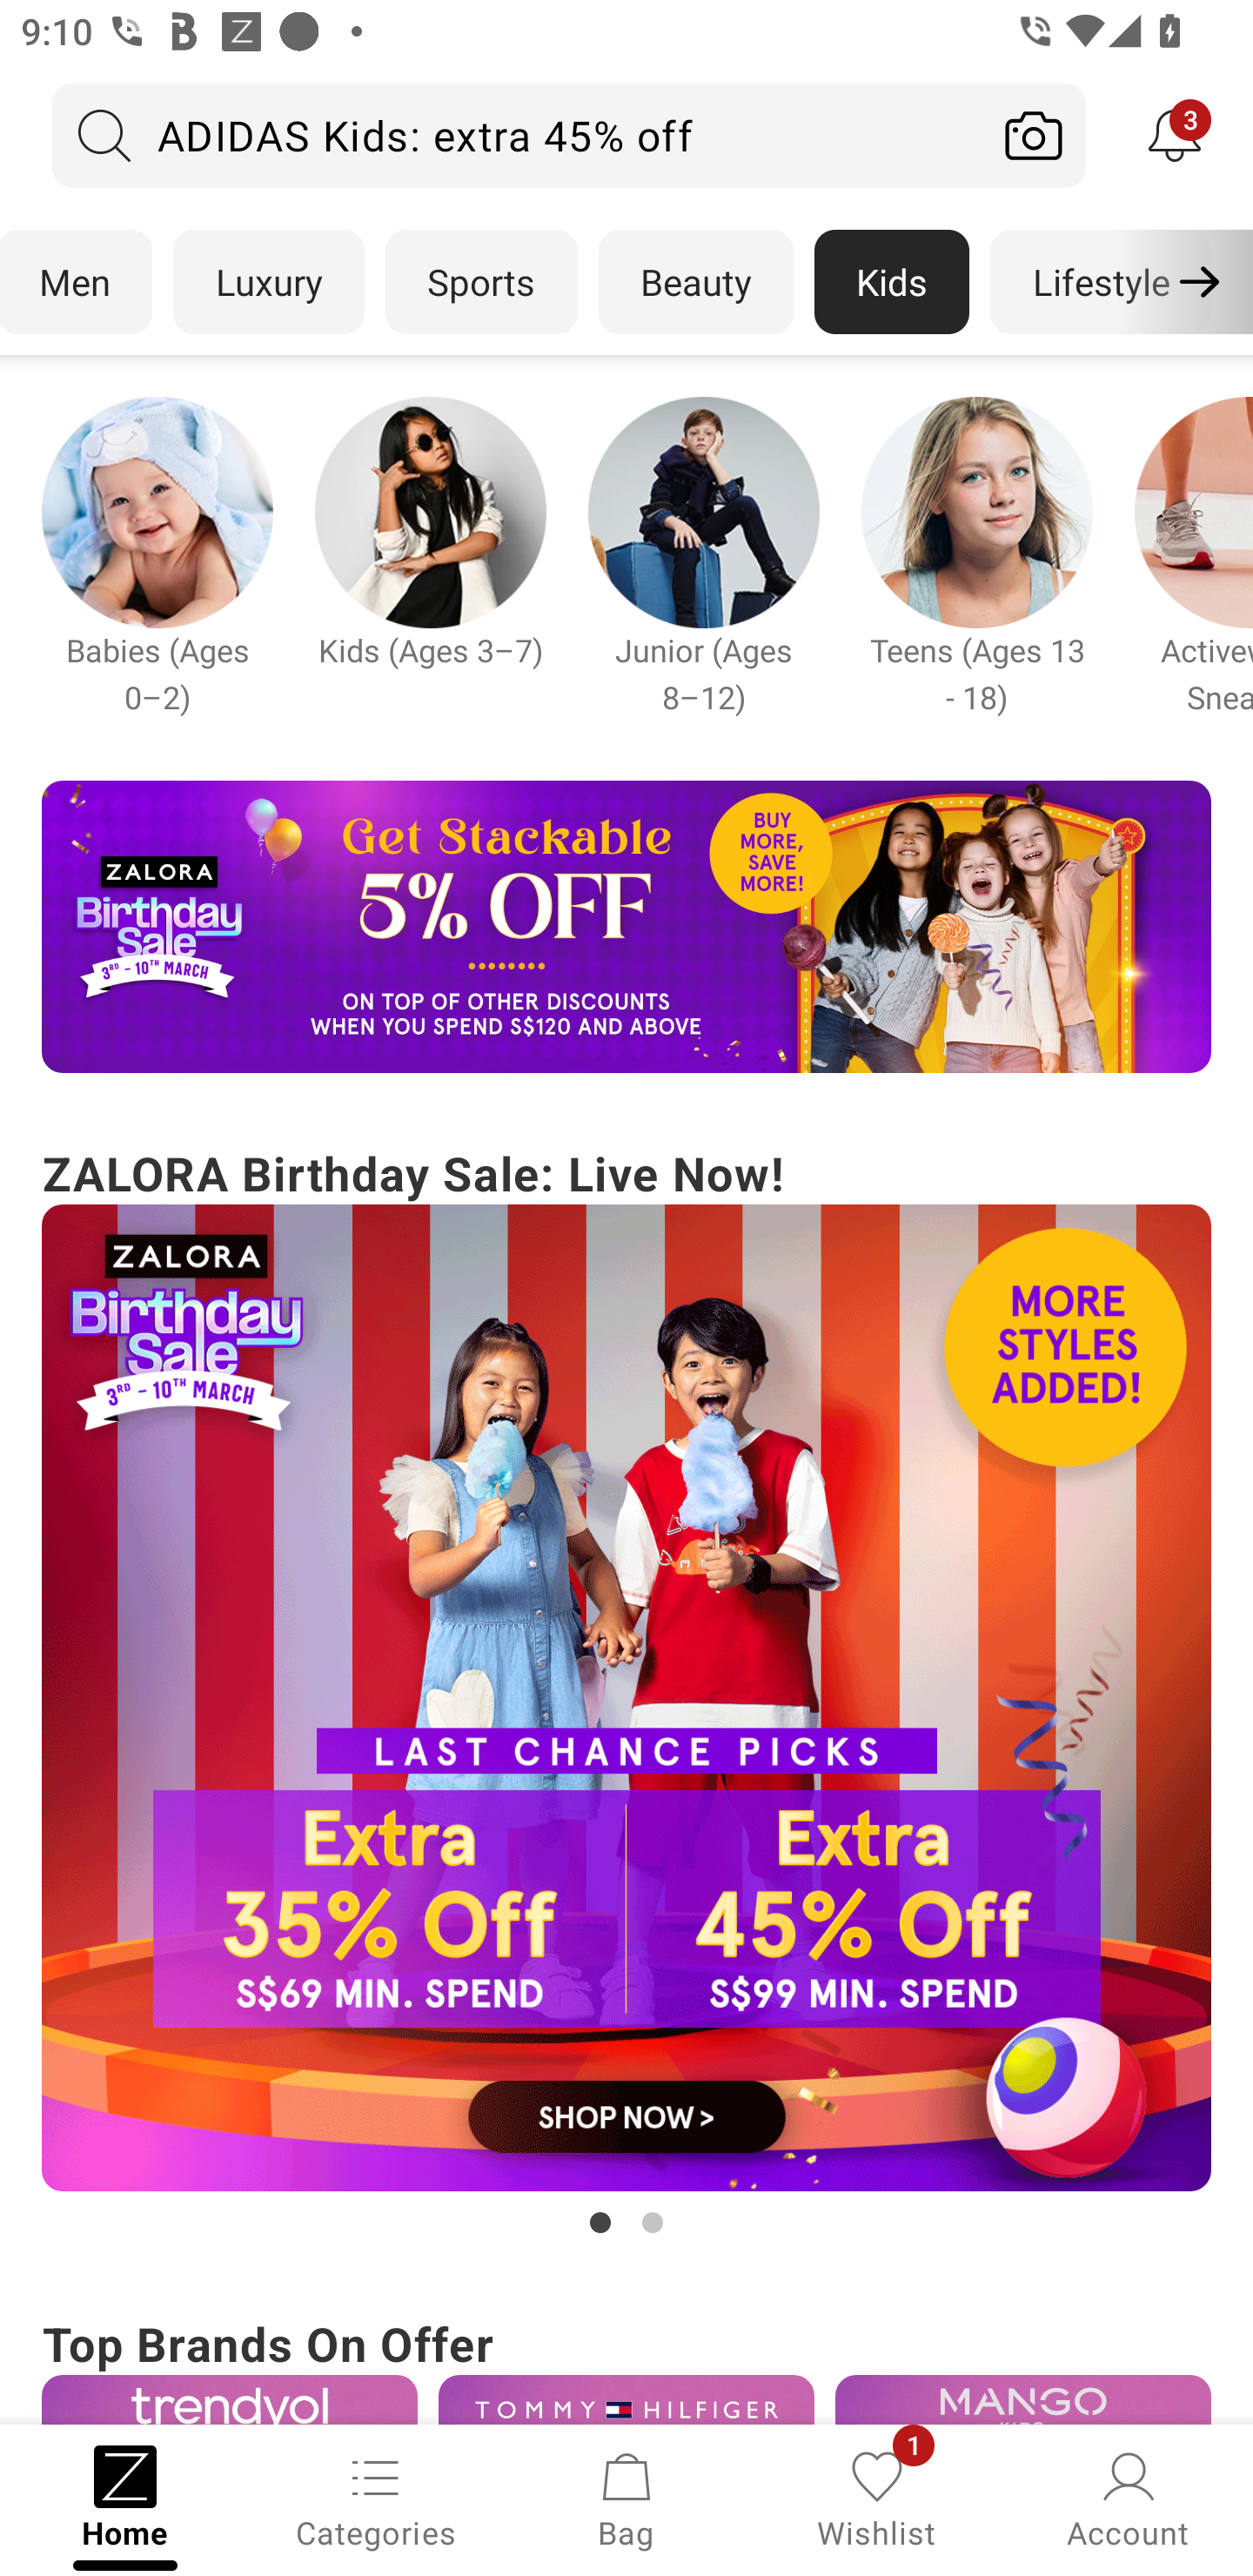 This screenshot has height=2576, width=1253. Describe the element at coordinates (376, 2498) in the screenshot. I see `Categories` at that location.